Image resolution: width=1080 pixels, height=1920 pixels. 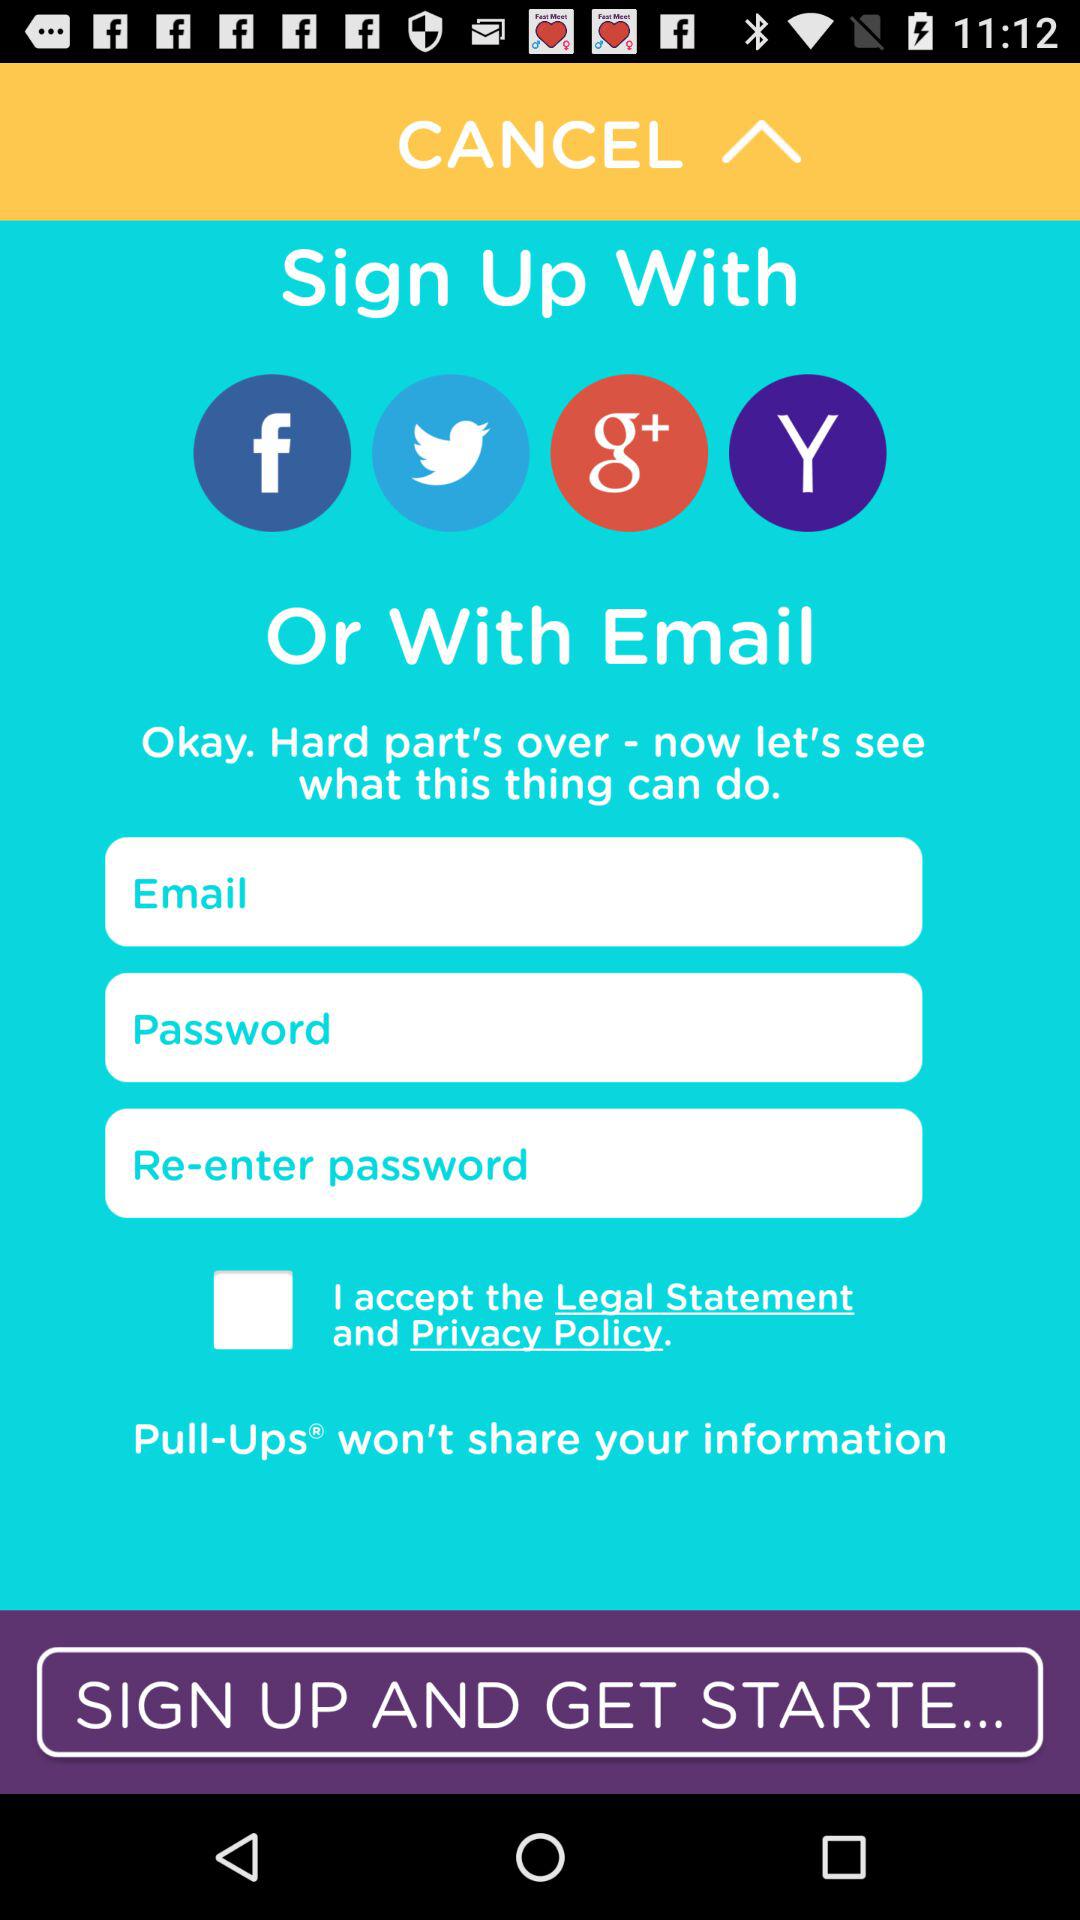 What do you see at coordinates (272, 452) in the screenshot?
I see `use facebook log in` at bounding box center [272, 452].